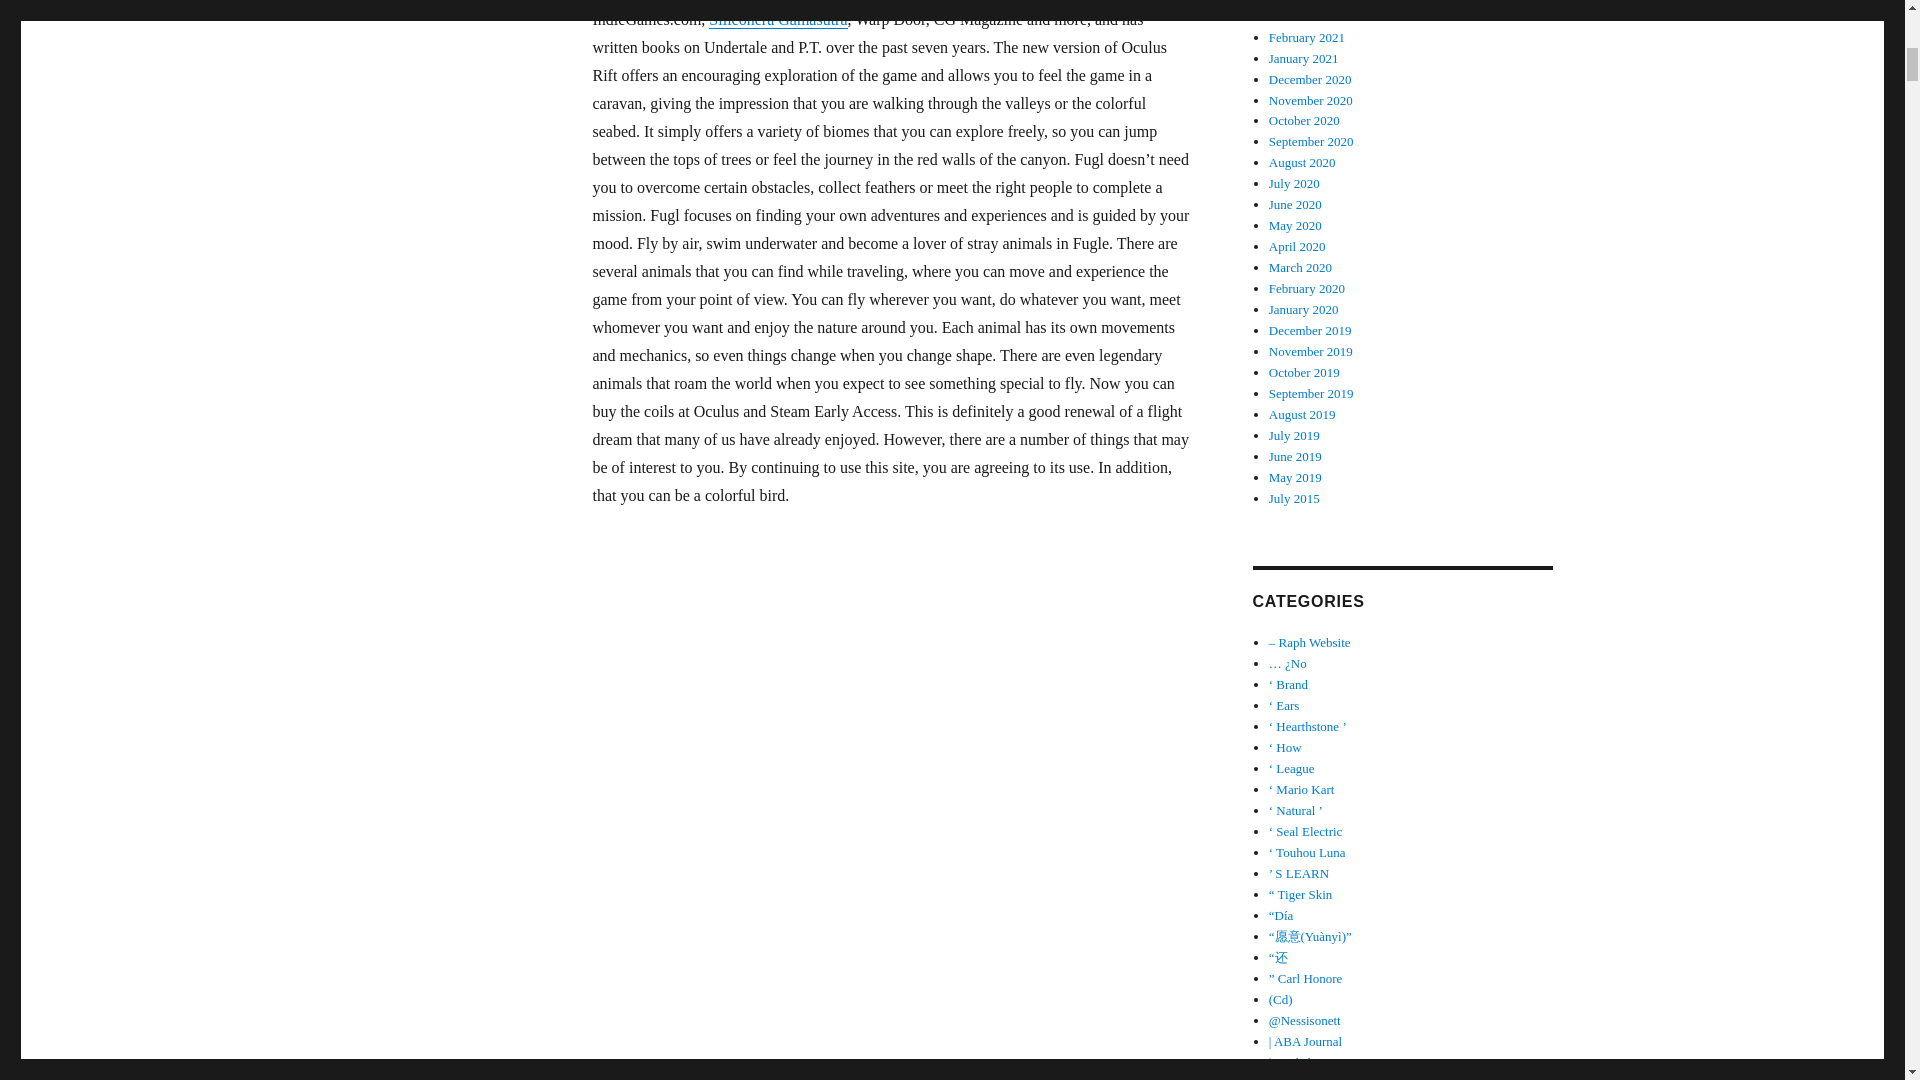  What do you see at coordinates (1311, 98) in the screenshot?
I see `November 2020` at bounding box center [1311, 98].